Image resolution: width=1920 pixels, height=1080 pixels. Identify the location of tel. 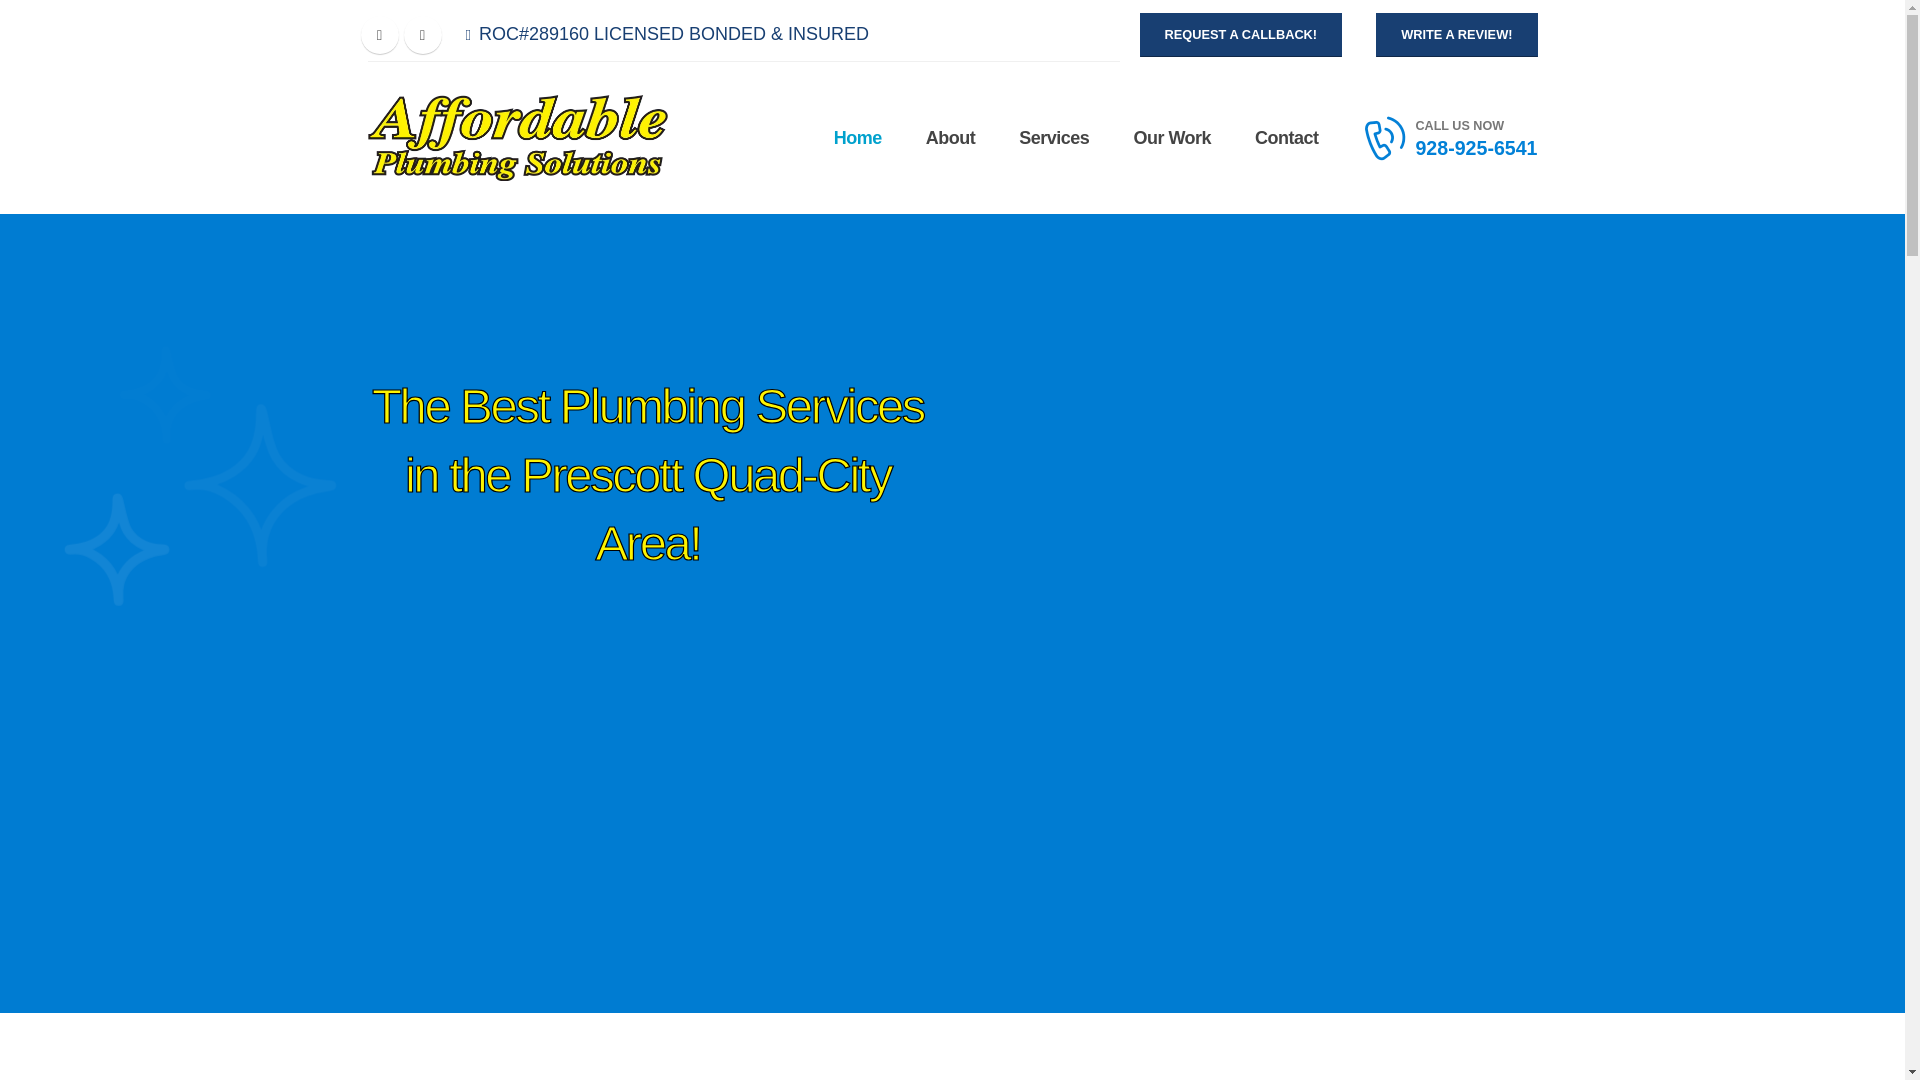
(1476, 126).